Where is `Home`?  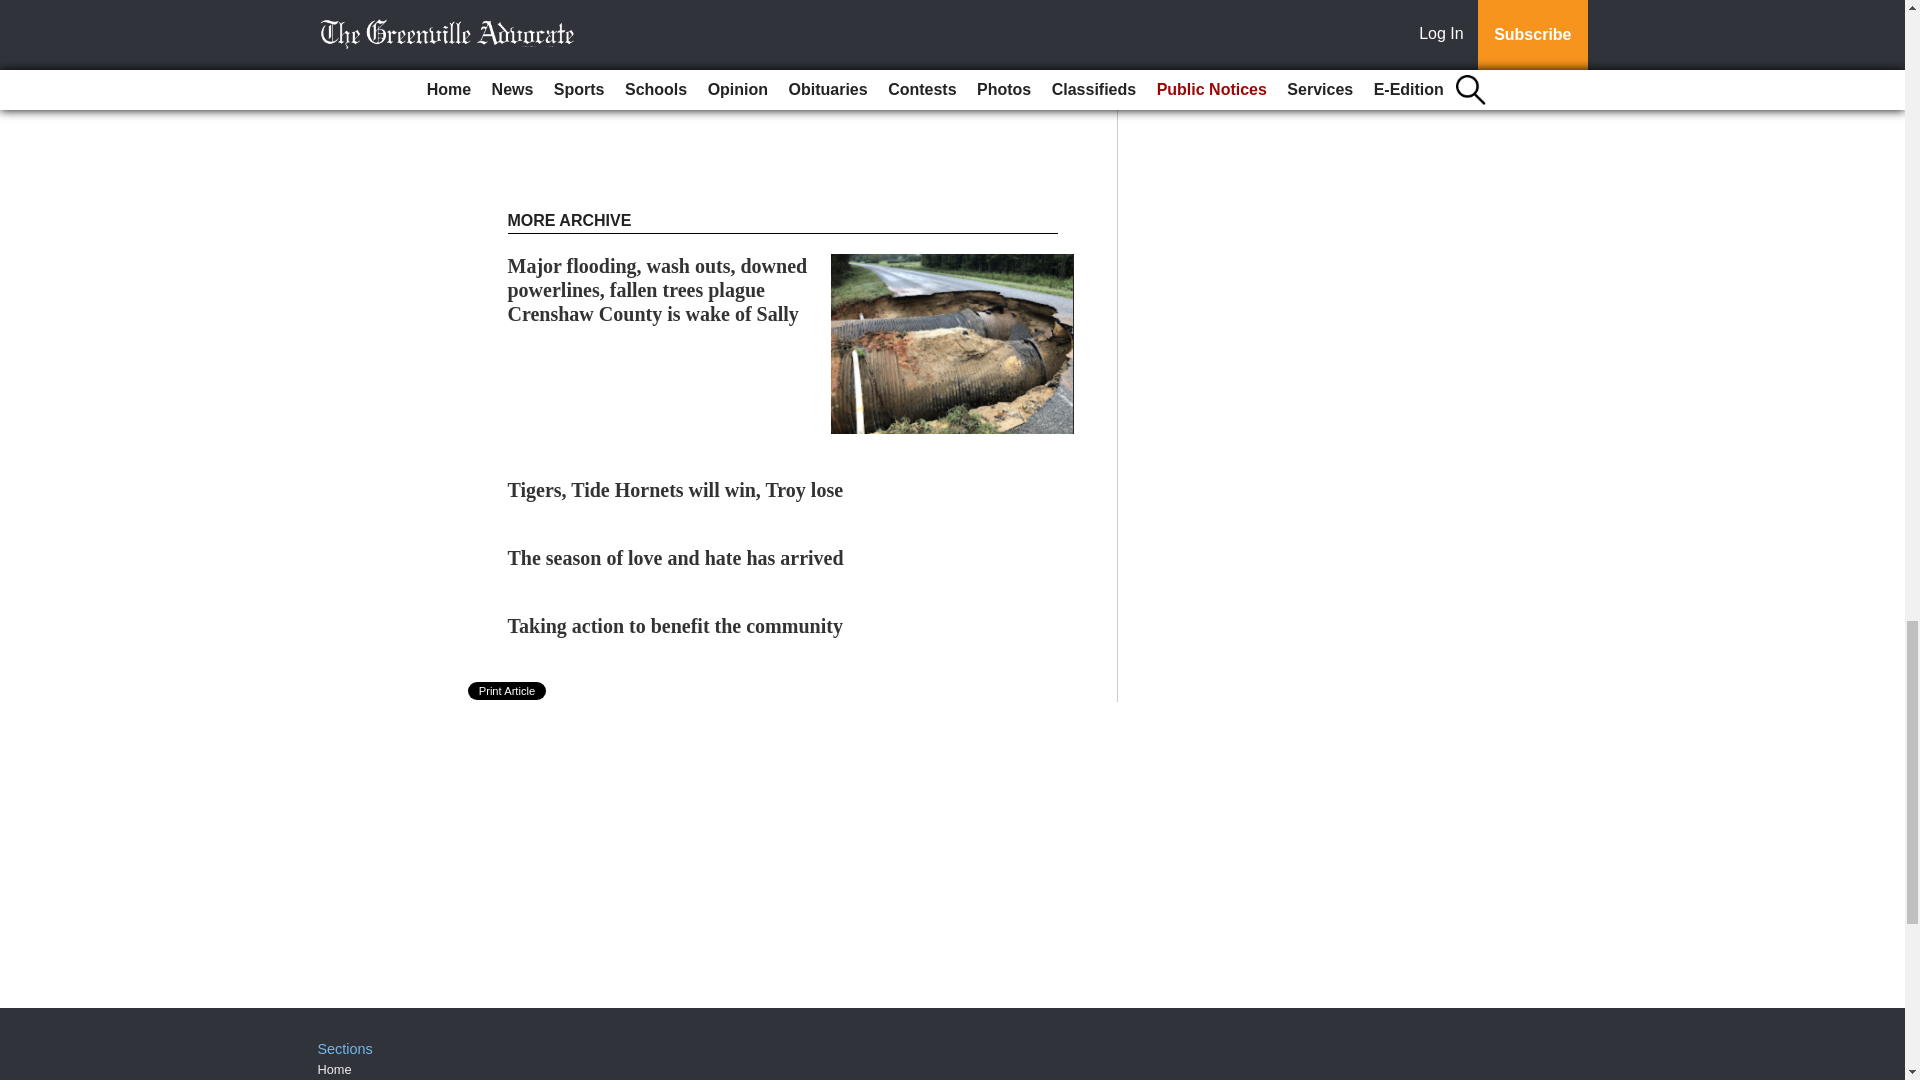
Home is located at coordinates (334, 1068).